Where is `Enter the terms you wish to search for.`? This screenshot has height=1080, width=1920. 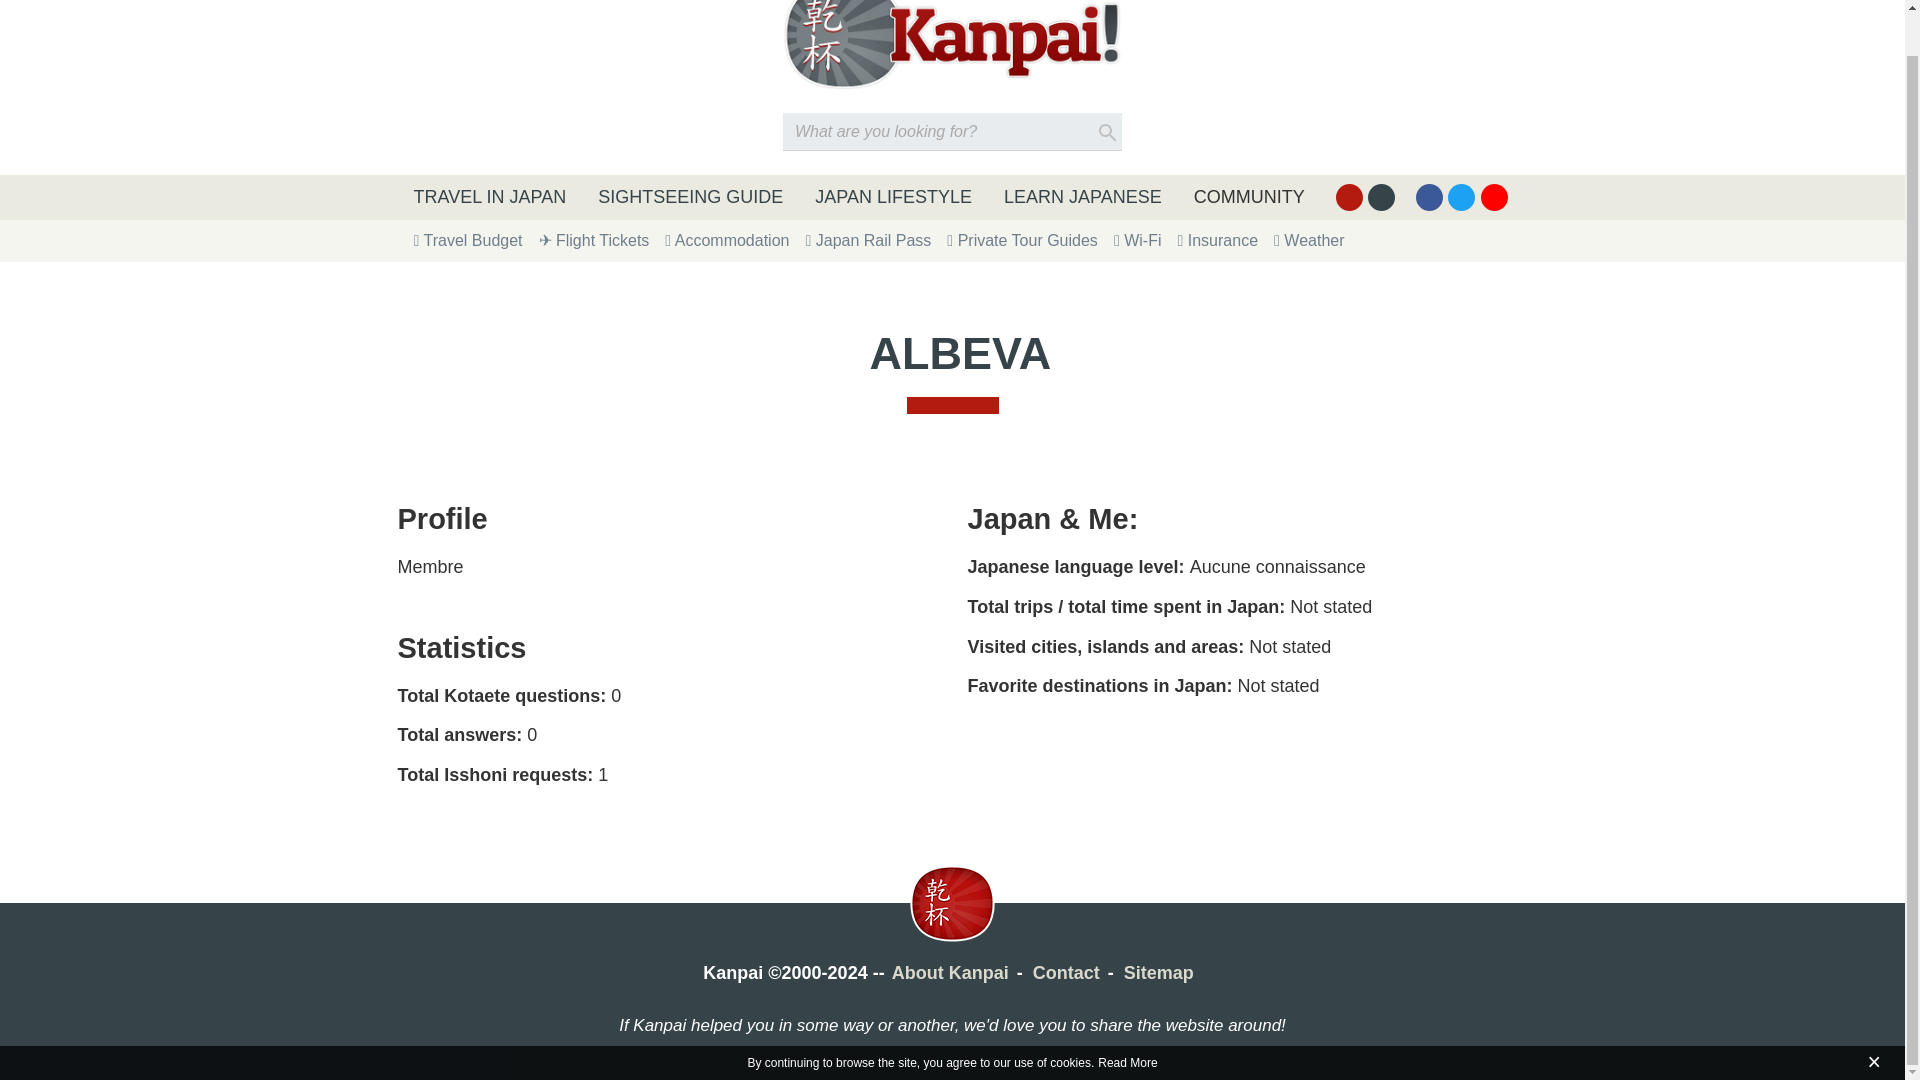
Enter the terms you wish to search for. is located at coordinates (952, 132).